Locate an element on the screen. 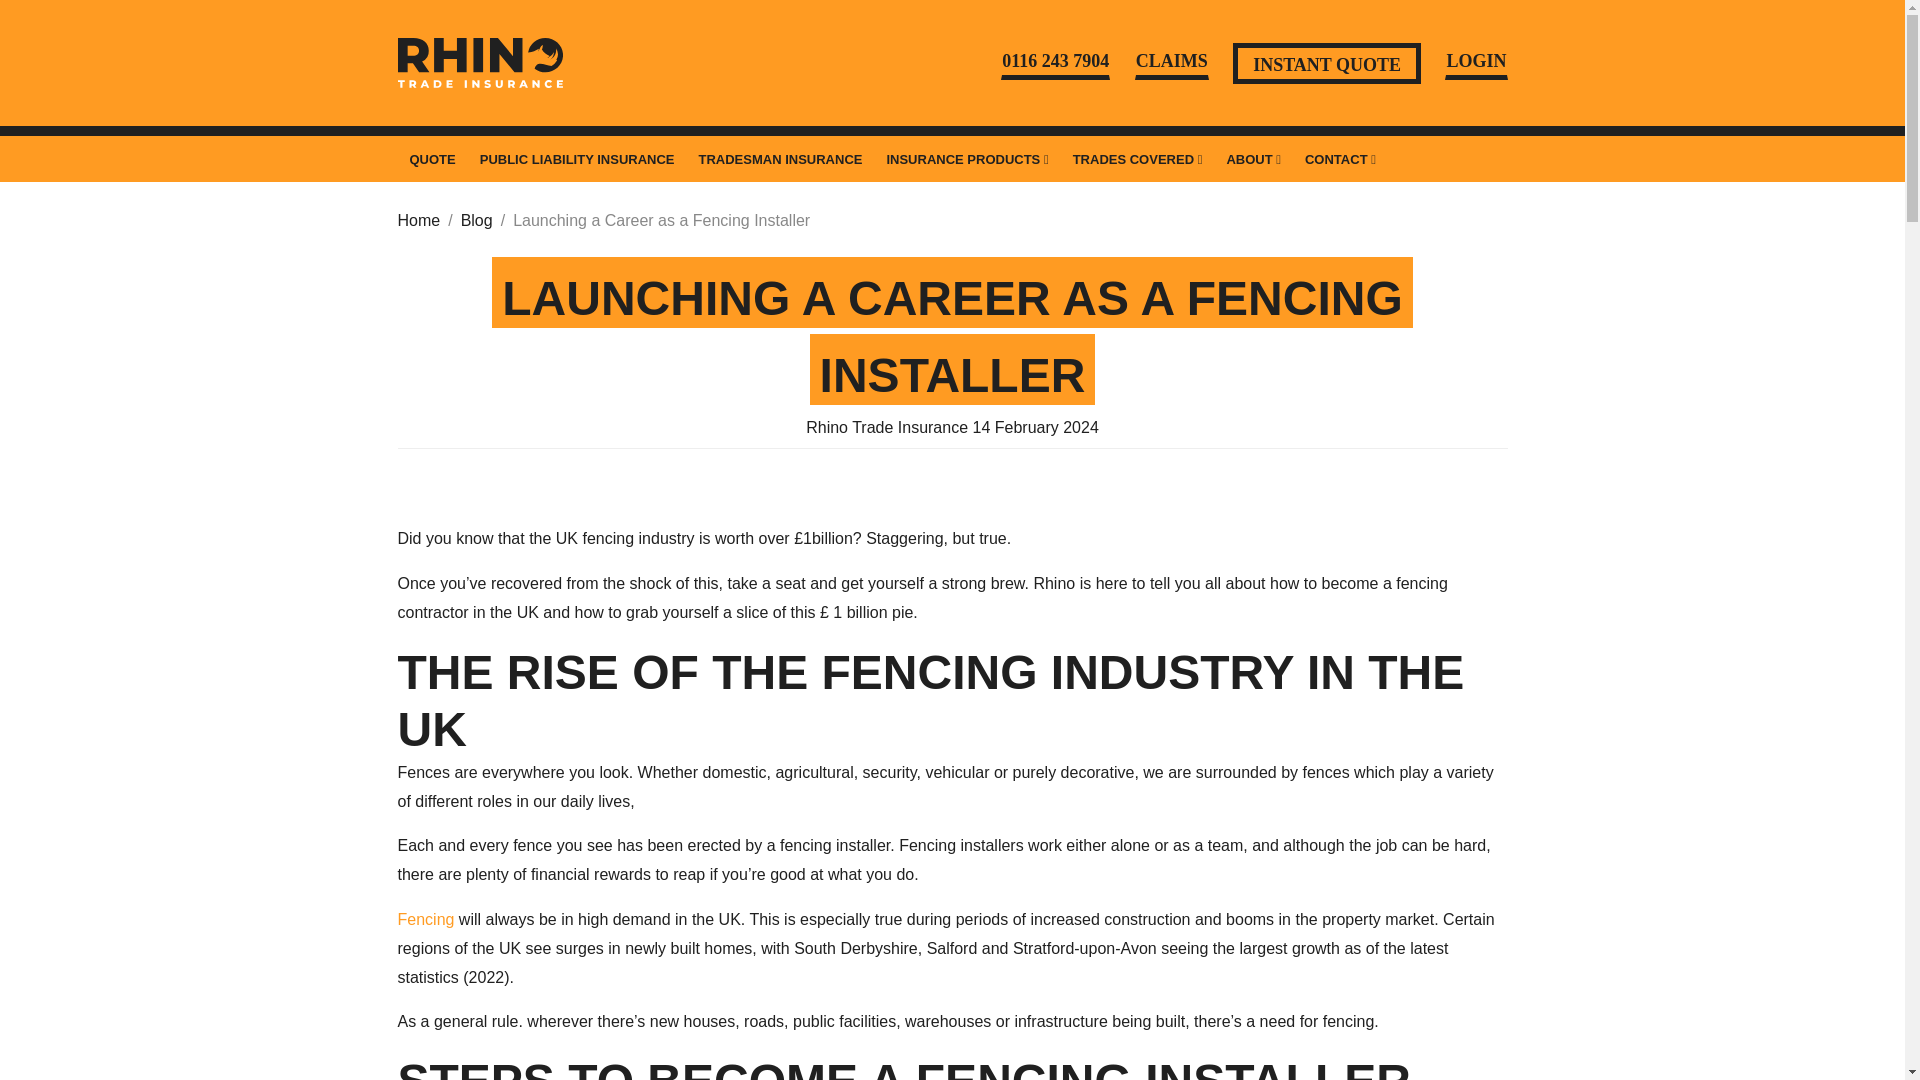 The image size is (1920, 1080). CLAIMS is located at coordinates (1172, 62).